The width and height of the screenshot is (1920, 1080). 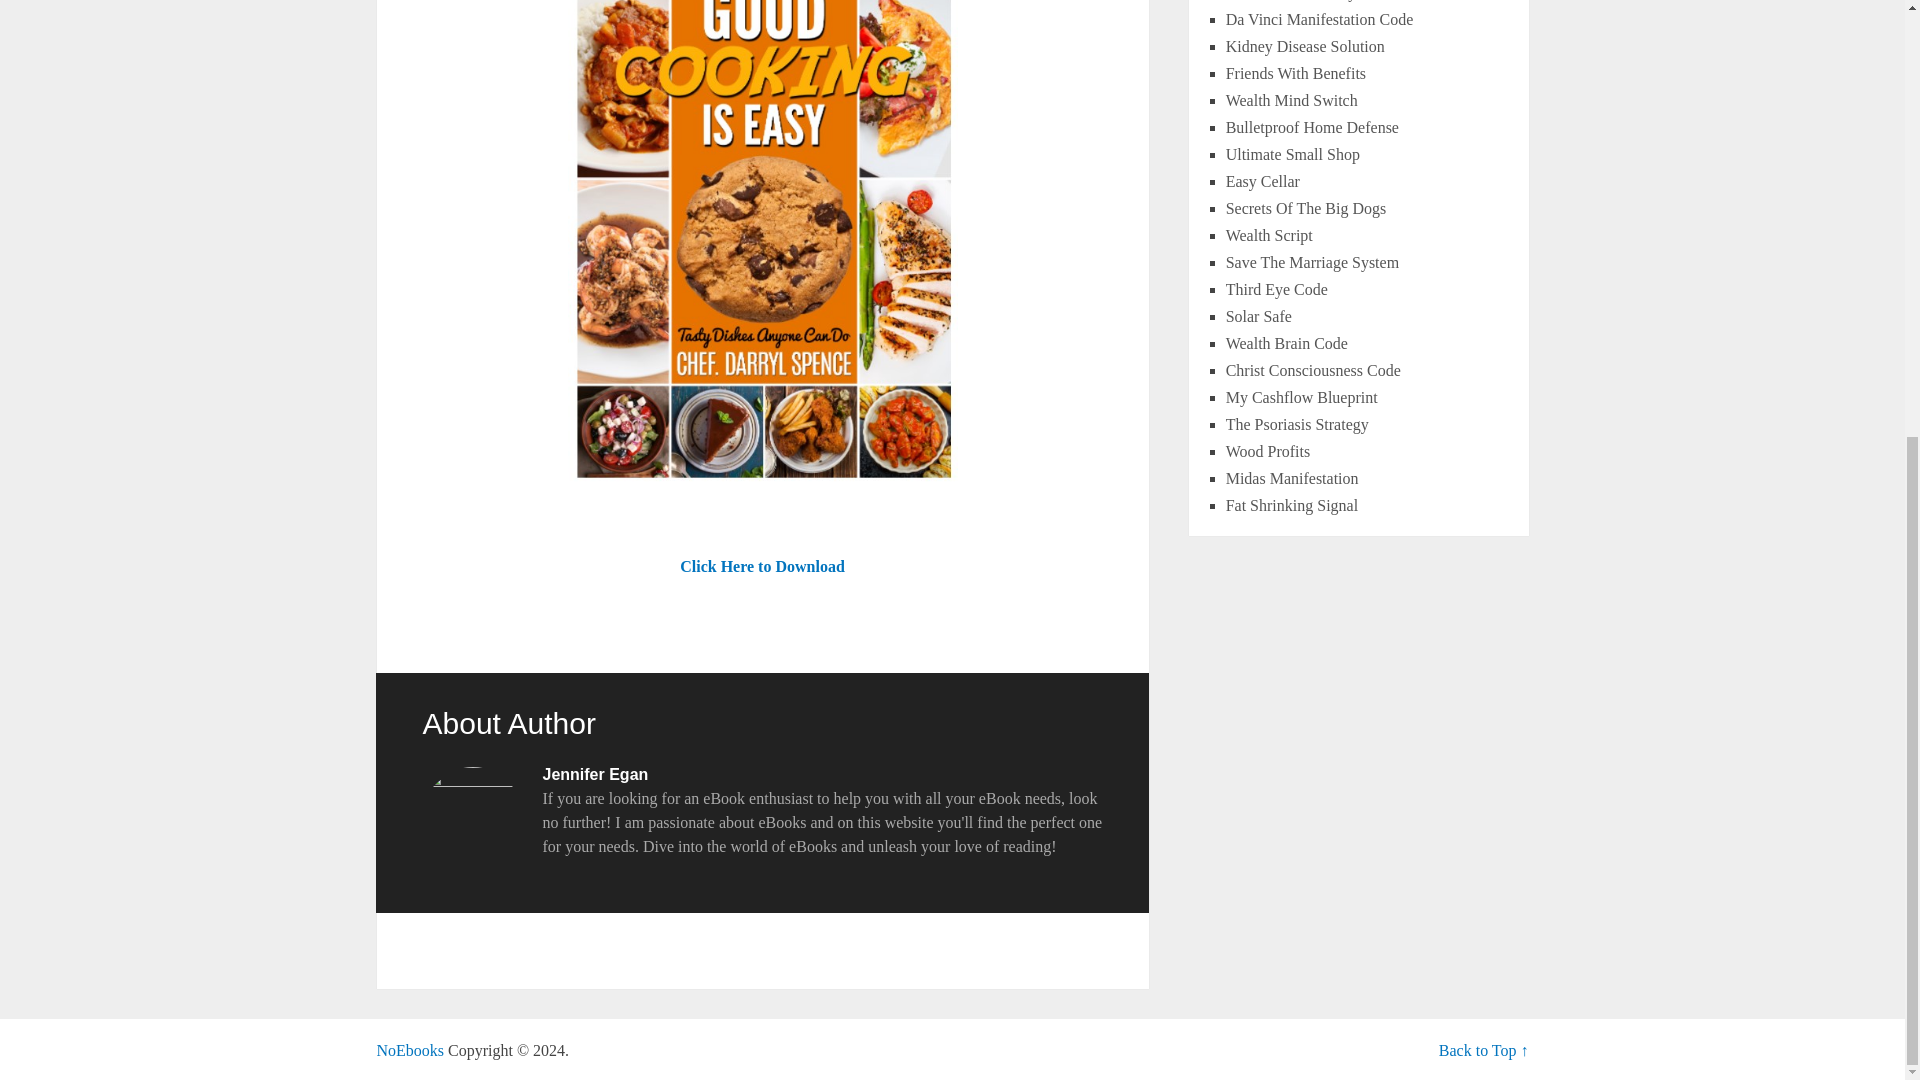 I want to click on Kidney Disease Solution, so click(x=1305, y=46).